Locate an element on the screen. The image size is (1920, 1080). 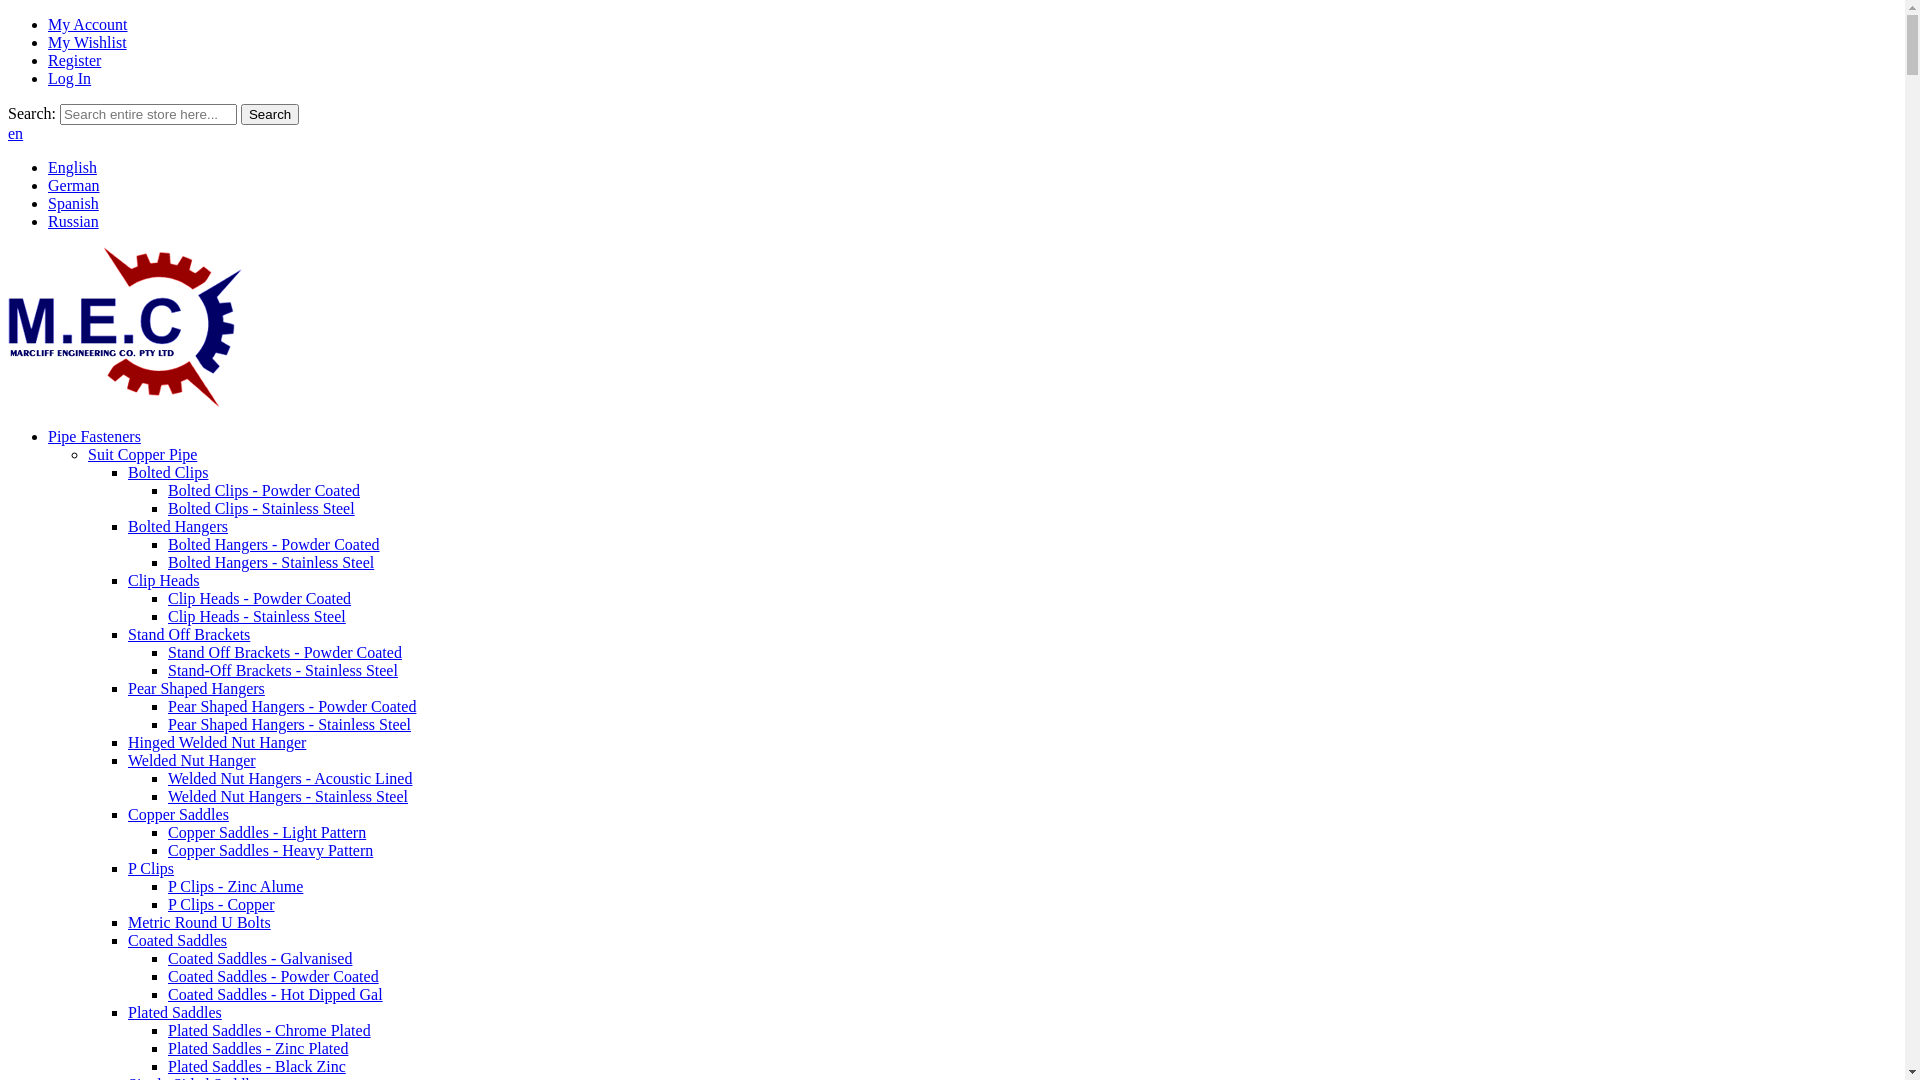
Coated Saddles - Galvanised is located at coordinates (260, 958).